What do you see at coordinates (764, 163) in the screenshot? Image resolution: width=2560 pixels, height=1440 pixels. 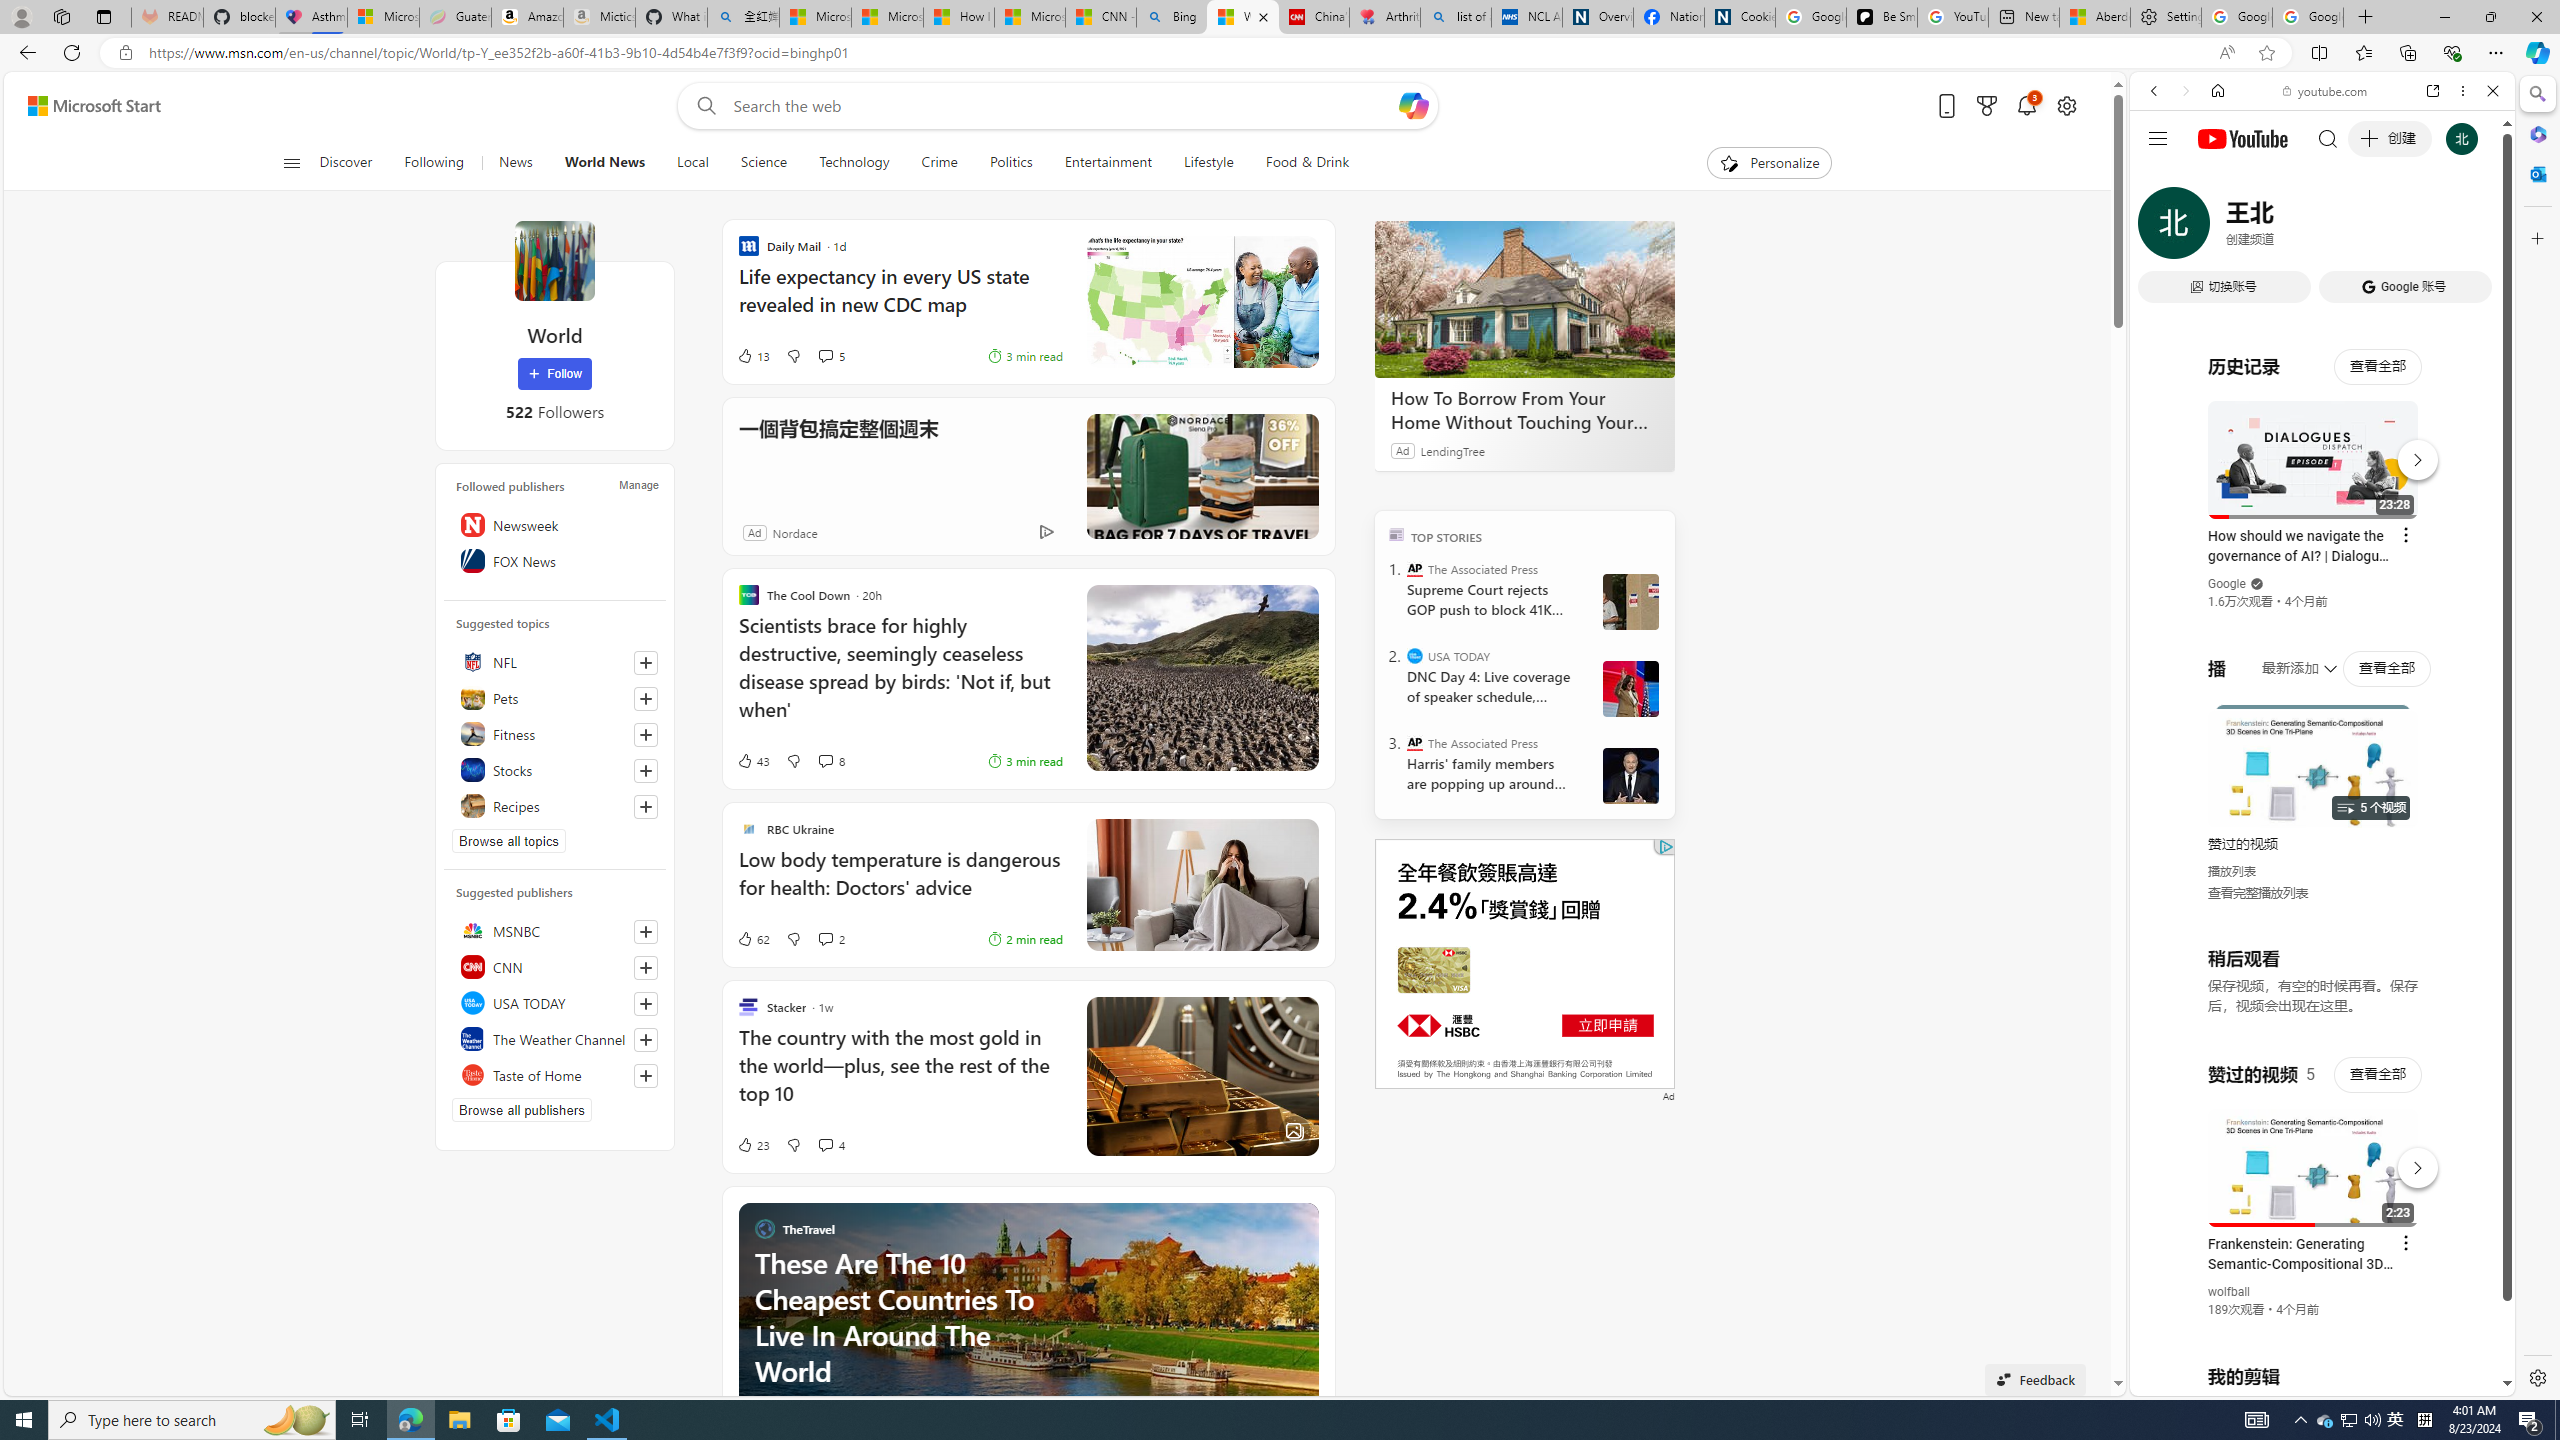 I see `Science` at bounding box center [764, 163].